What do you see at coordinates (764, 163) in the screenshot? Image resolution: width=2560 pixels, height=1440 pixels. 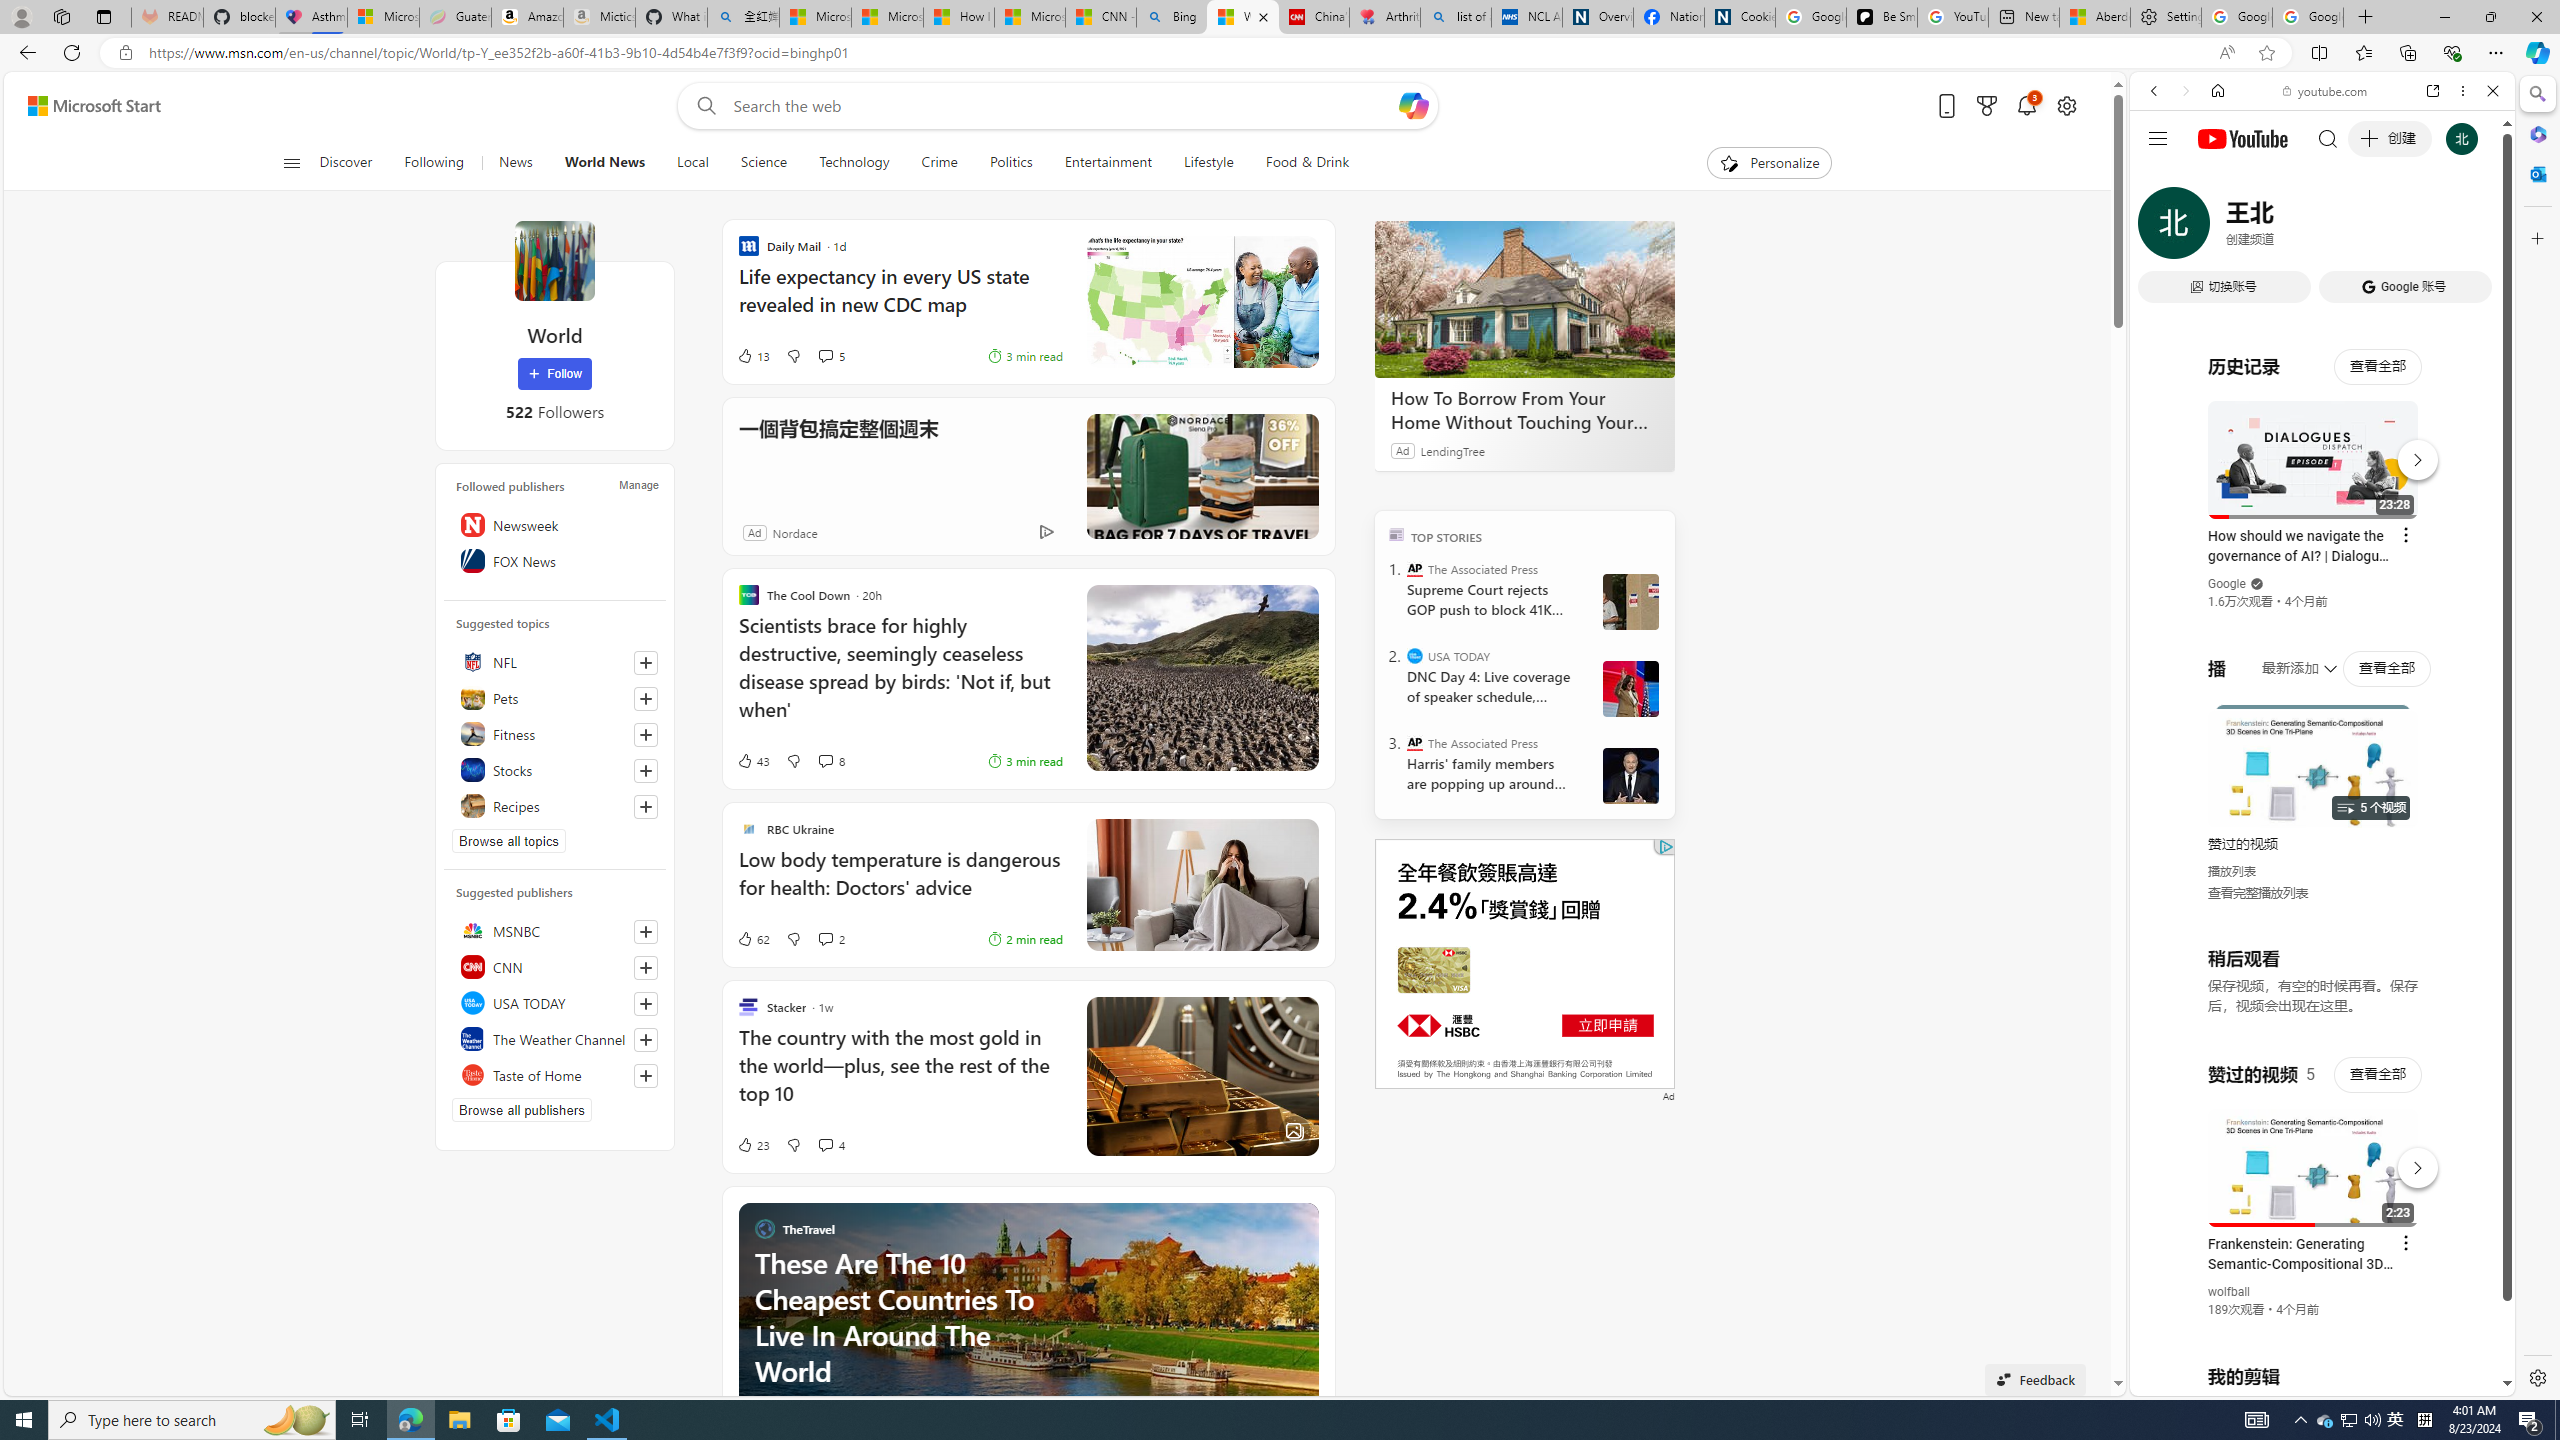 I see `Science` at bounding box center [764, 163].